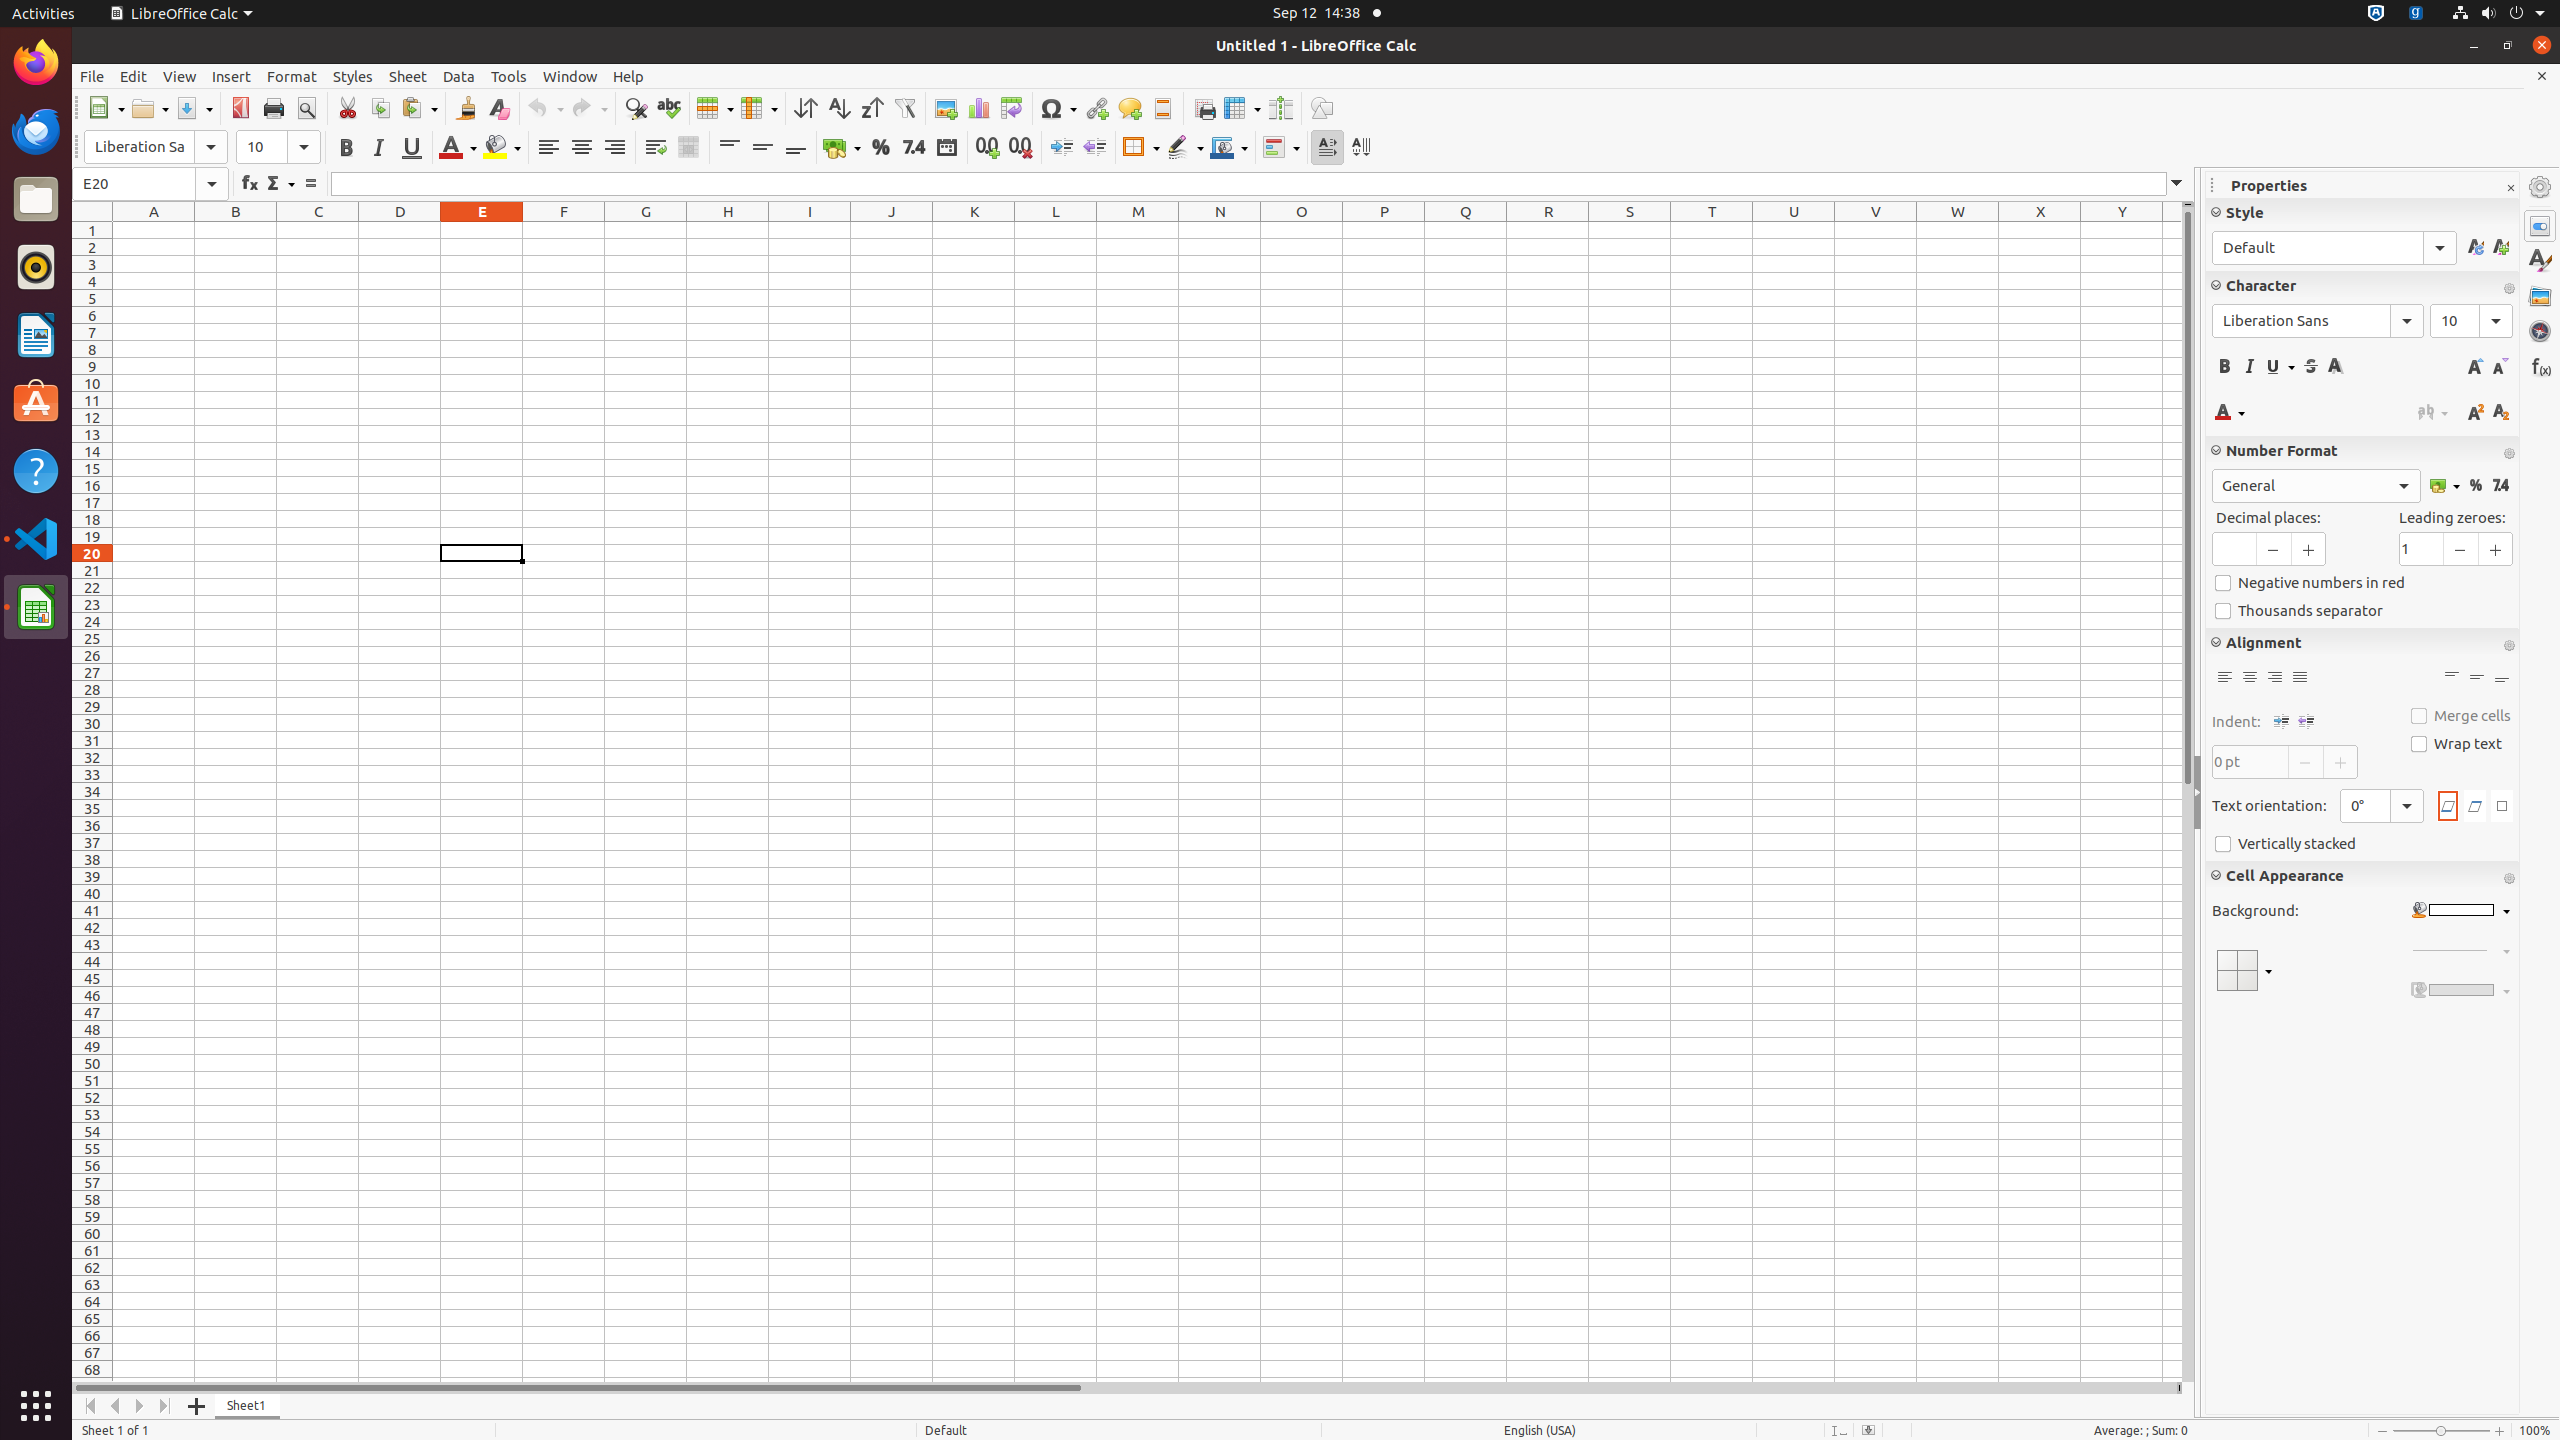 The height and width of the screenshot is (1440, 2560). What do you see at coordinates (1958, 230) in the screenshot?
I see `W1` at bounding box center [1958, 230].